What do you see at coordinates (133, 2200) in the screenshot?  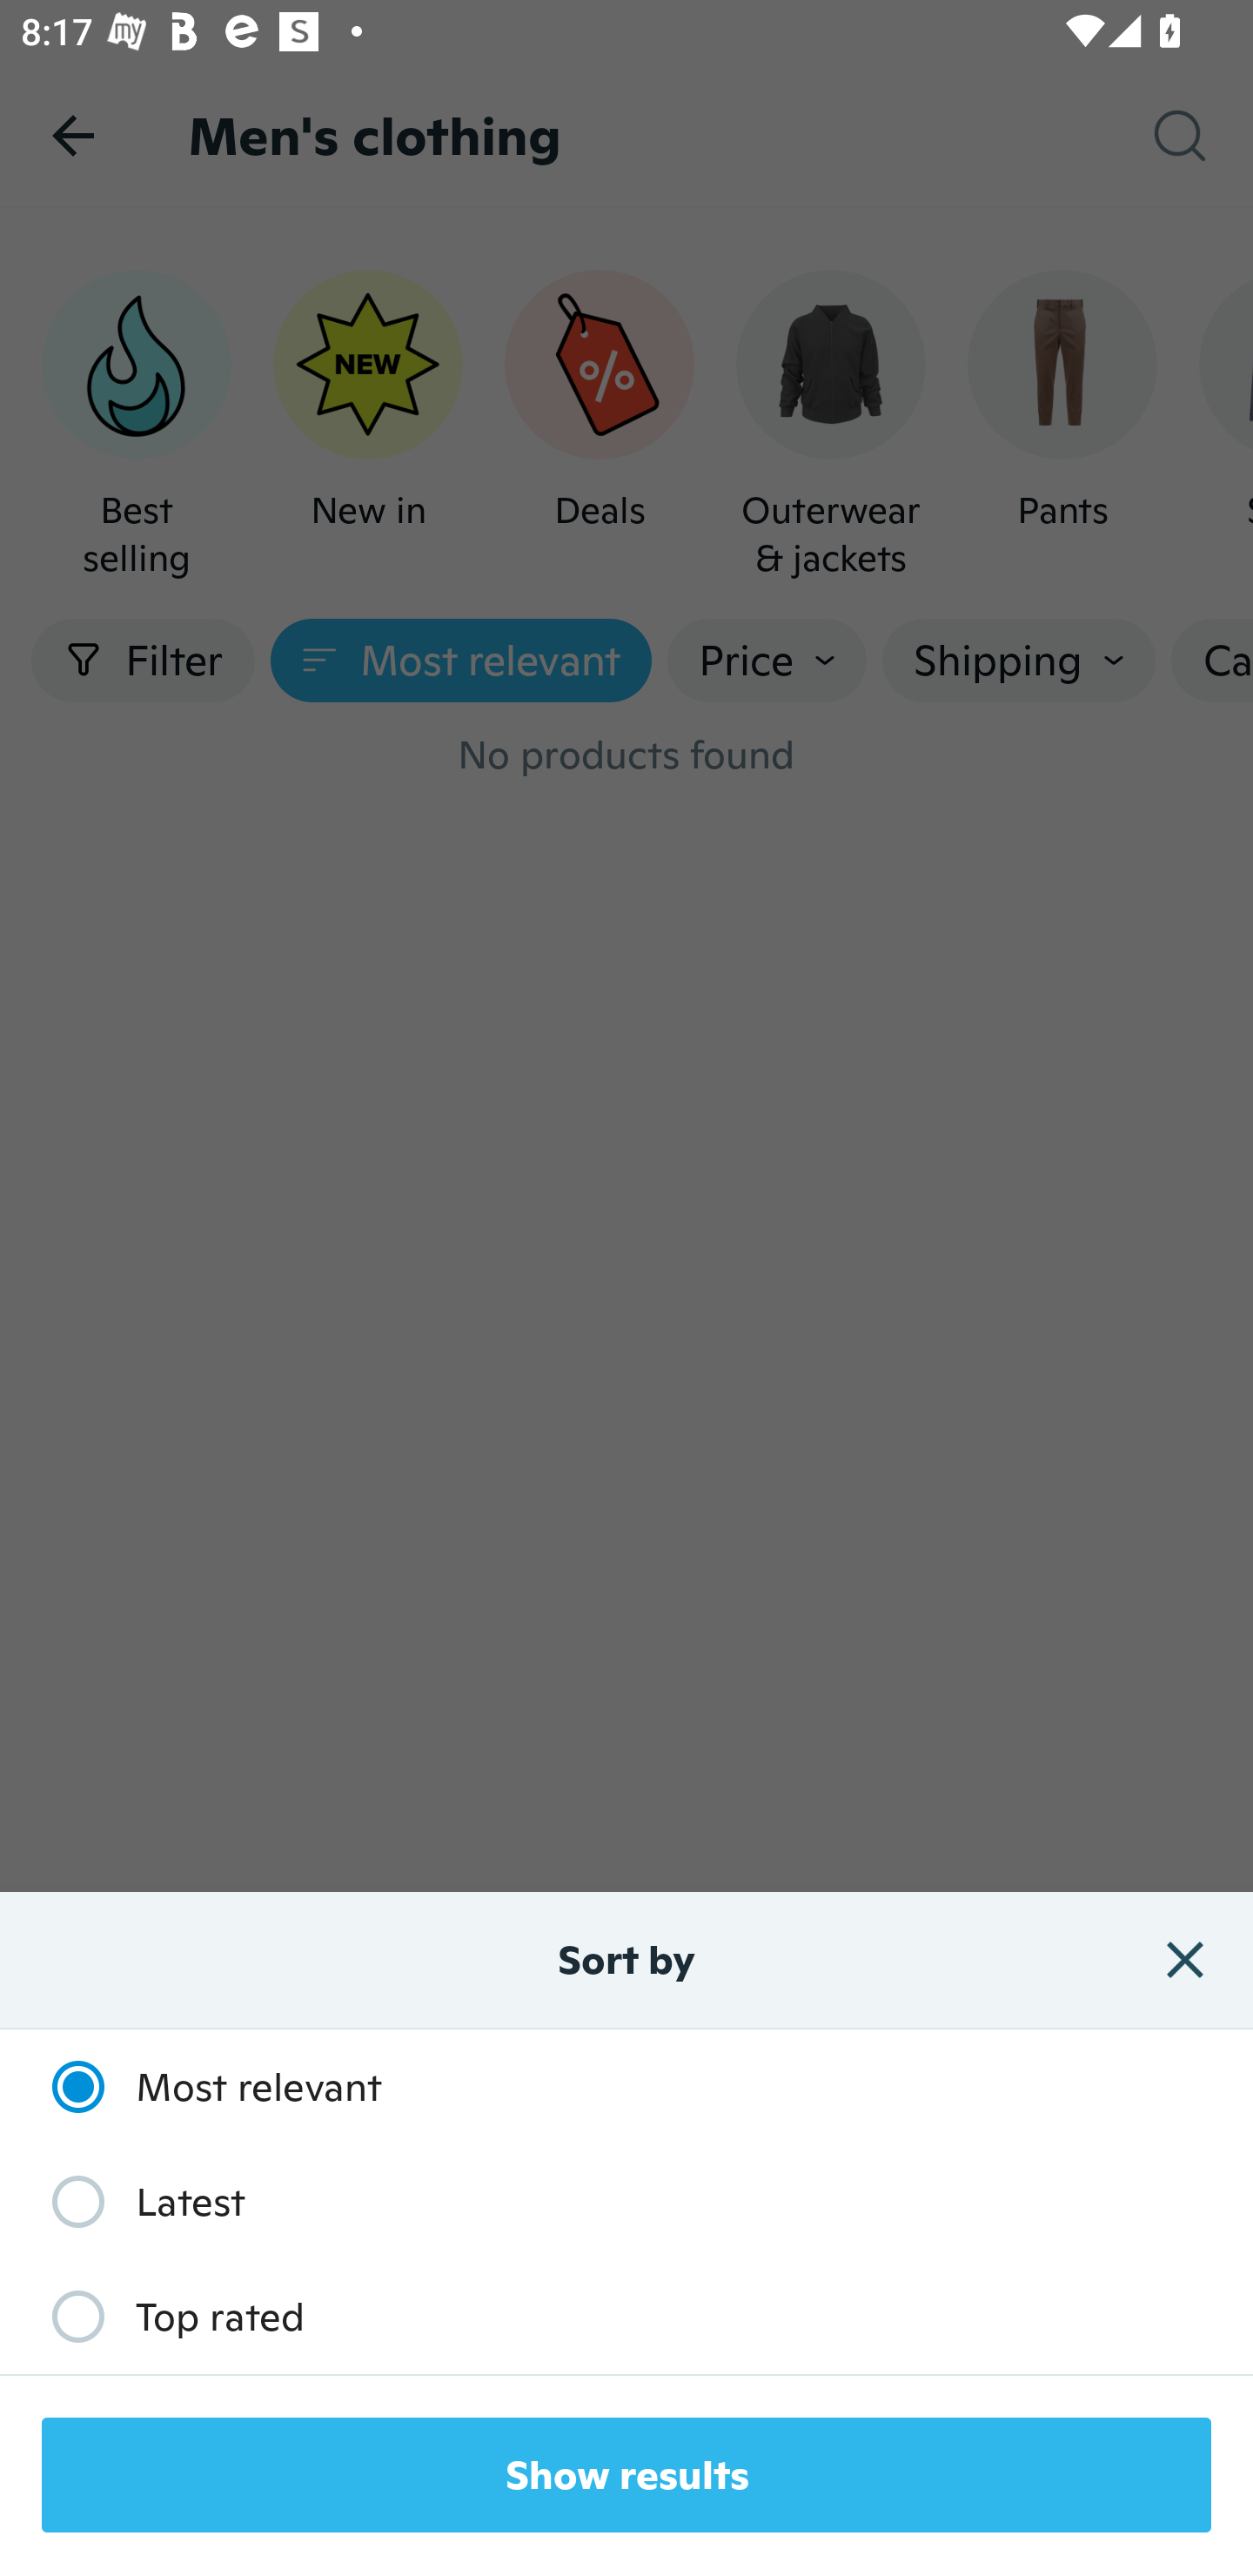 I see `Latest` at bounding box center [133, 2200].